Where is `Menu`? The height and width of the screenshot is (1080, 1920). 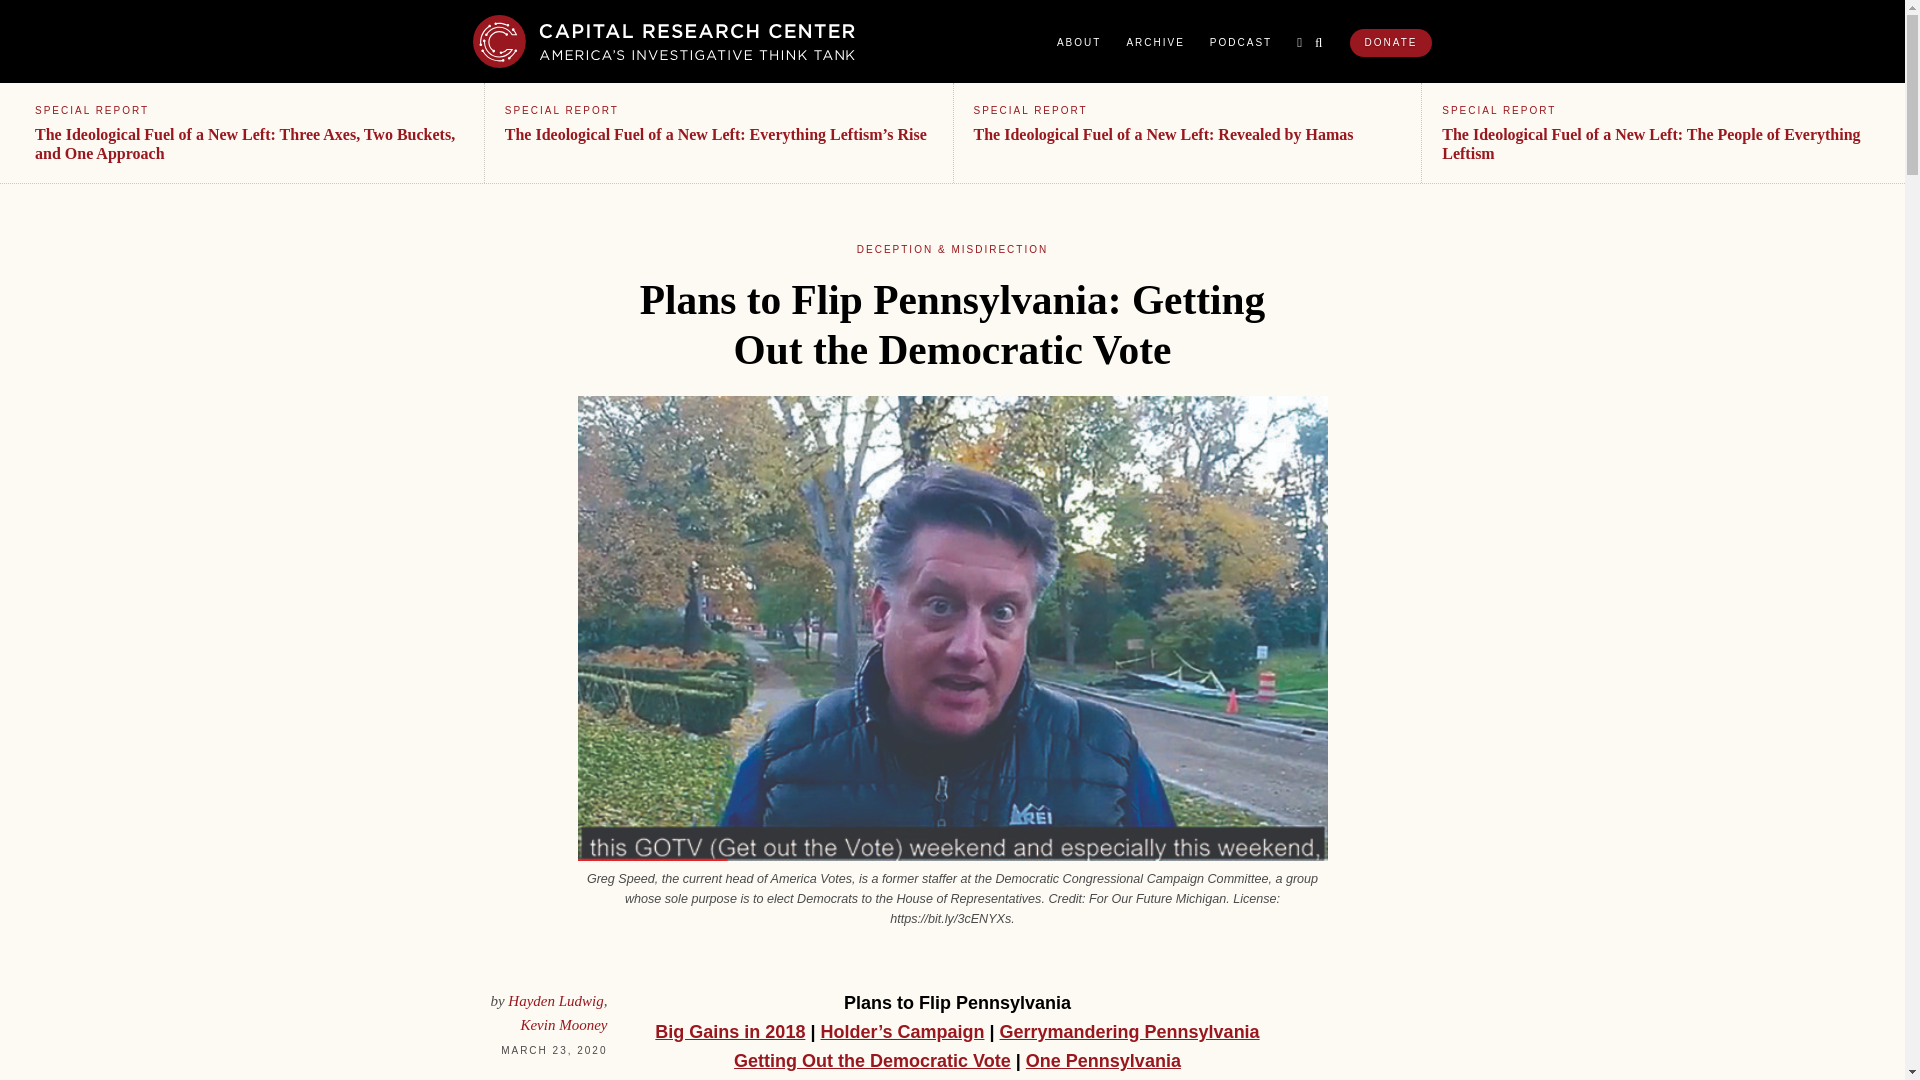 Menu is located at coordinates (1300, 42).